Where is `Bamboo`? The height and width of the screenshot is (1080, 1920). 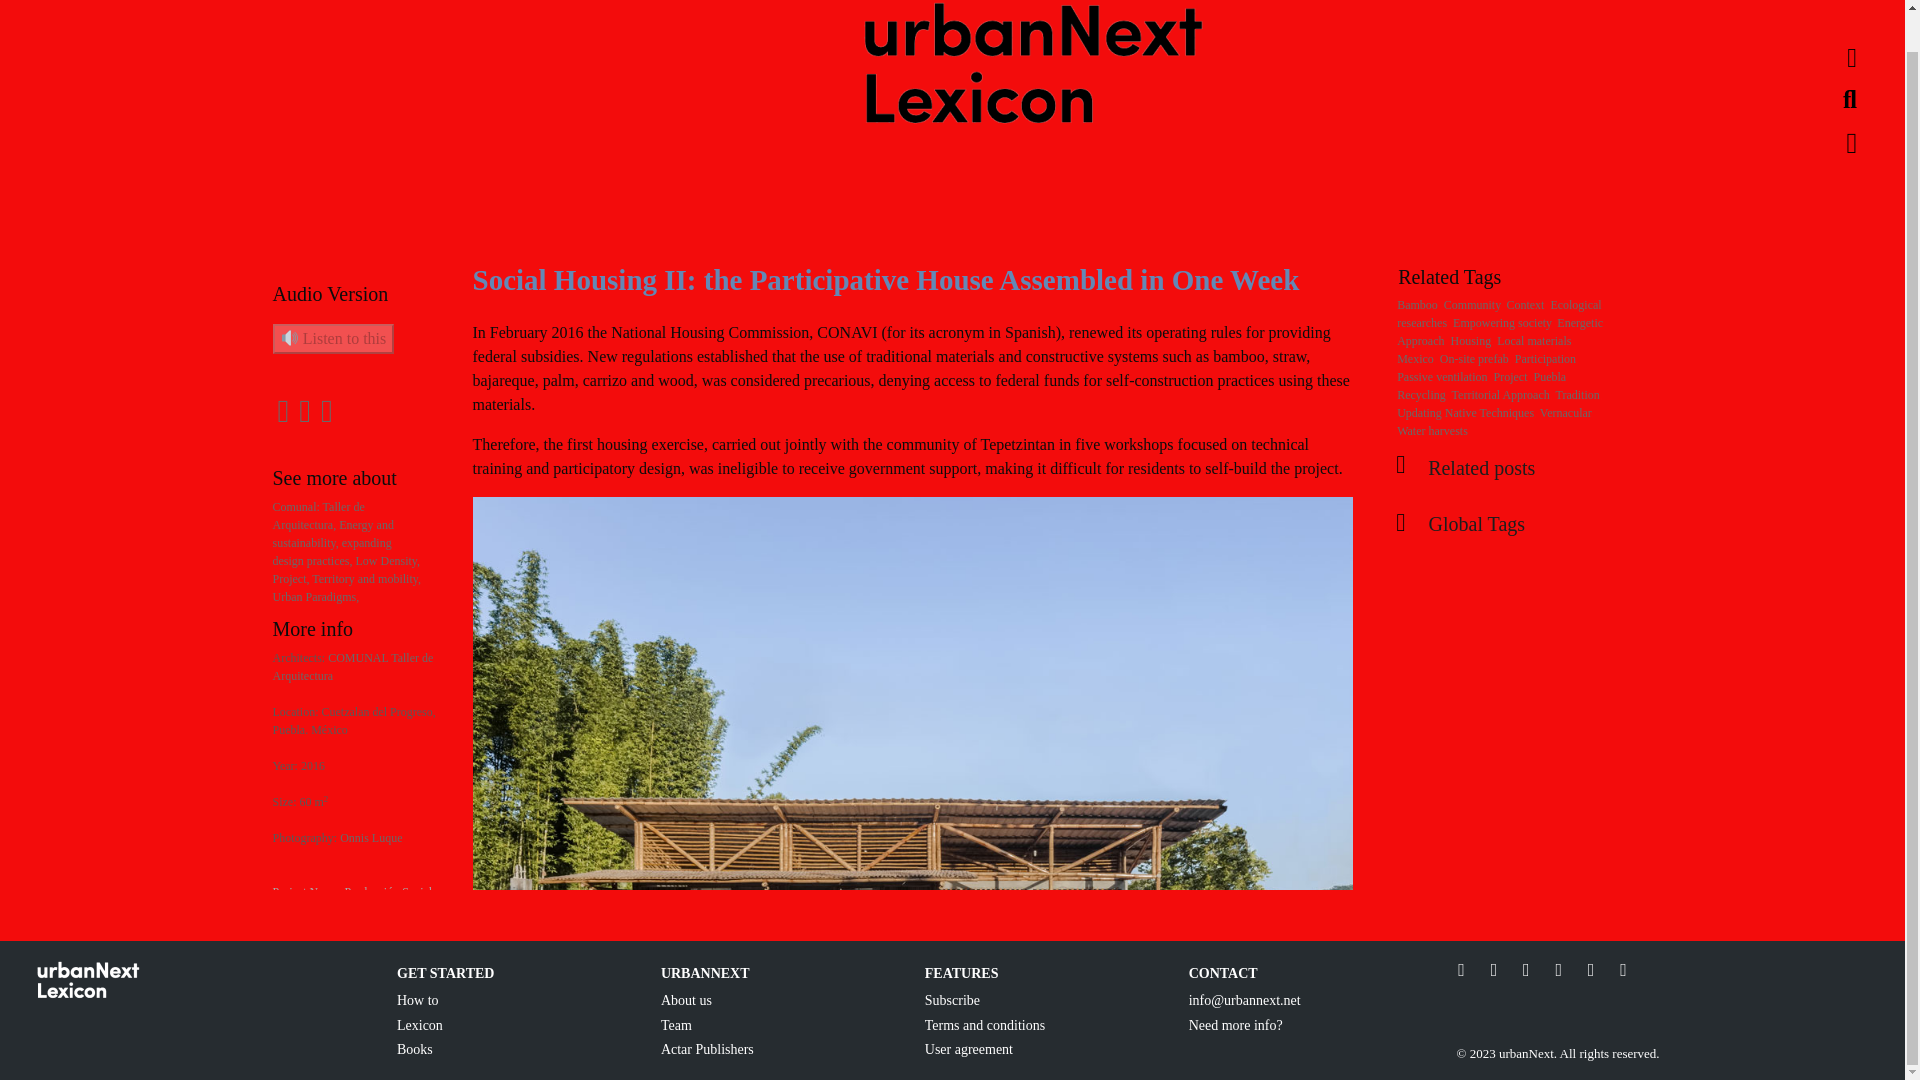 Bamboo is located at coordinates (1418, 305).